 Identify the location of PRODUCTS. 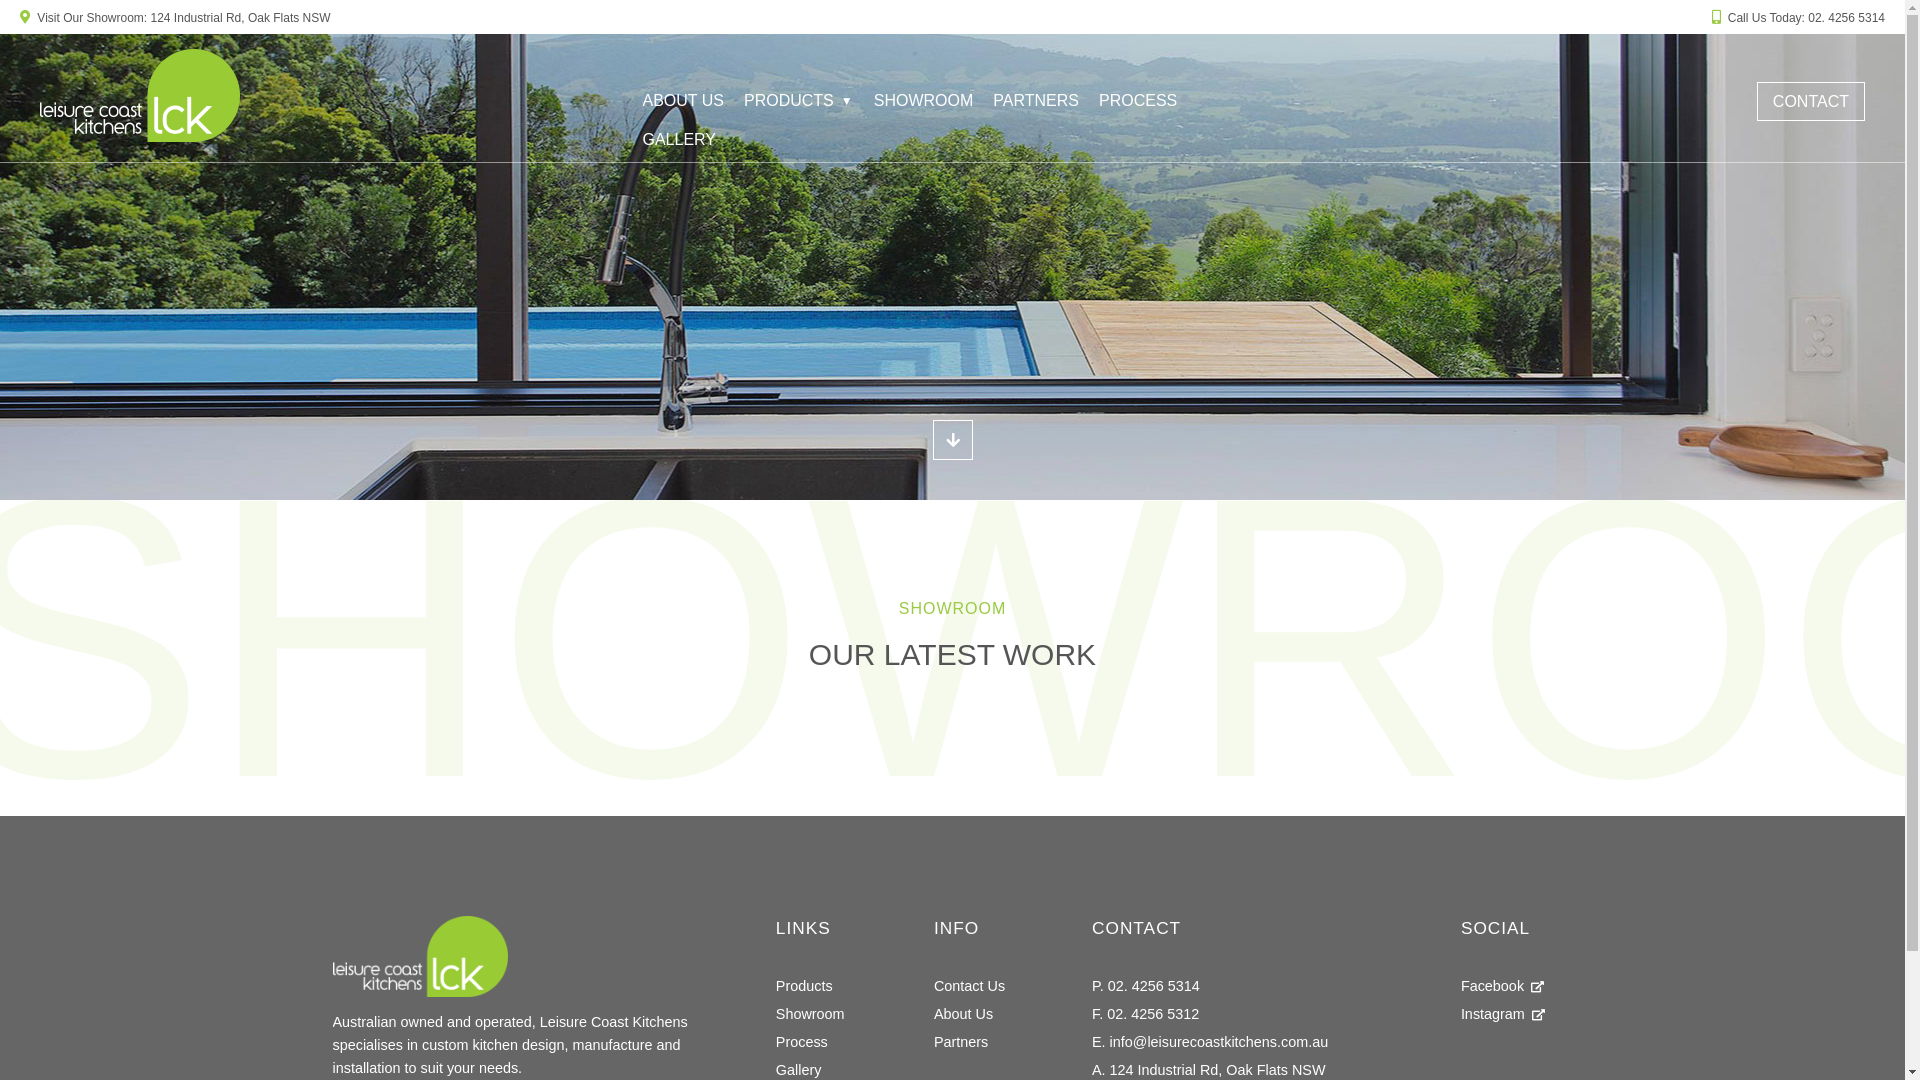
(799, 102).